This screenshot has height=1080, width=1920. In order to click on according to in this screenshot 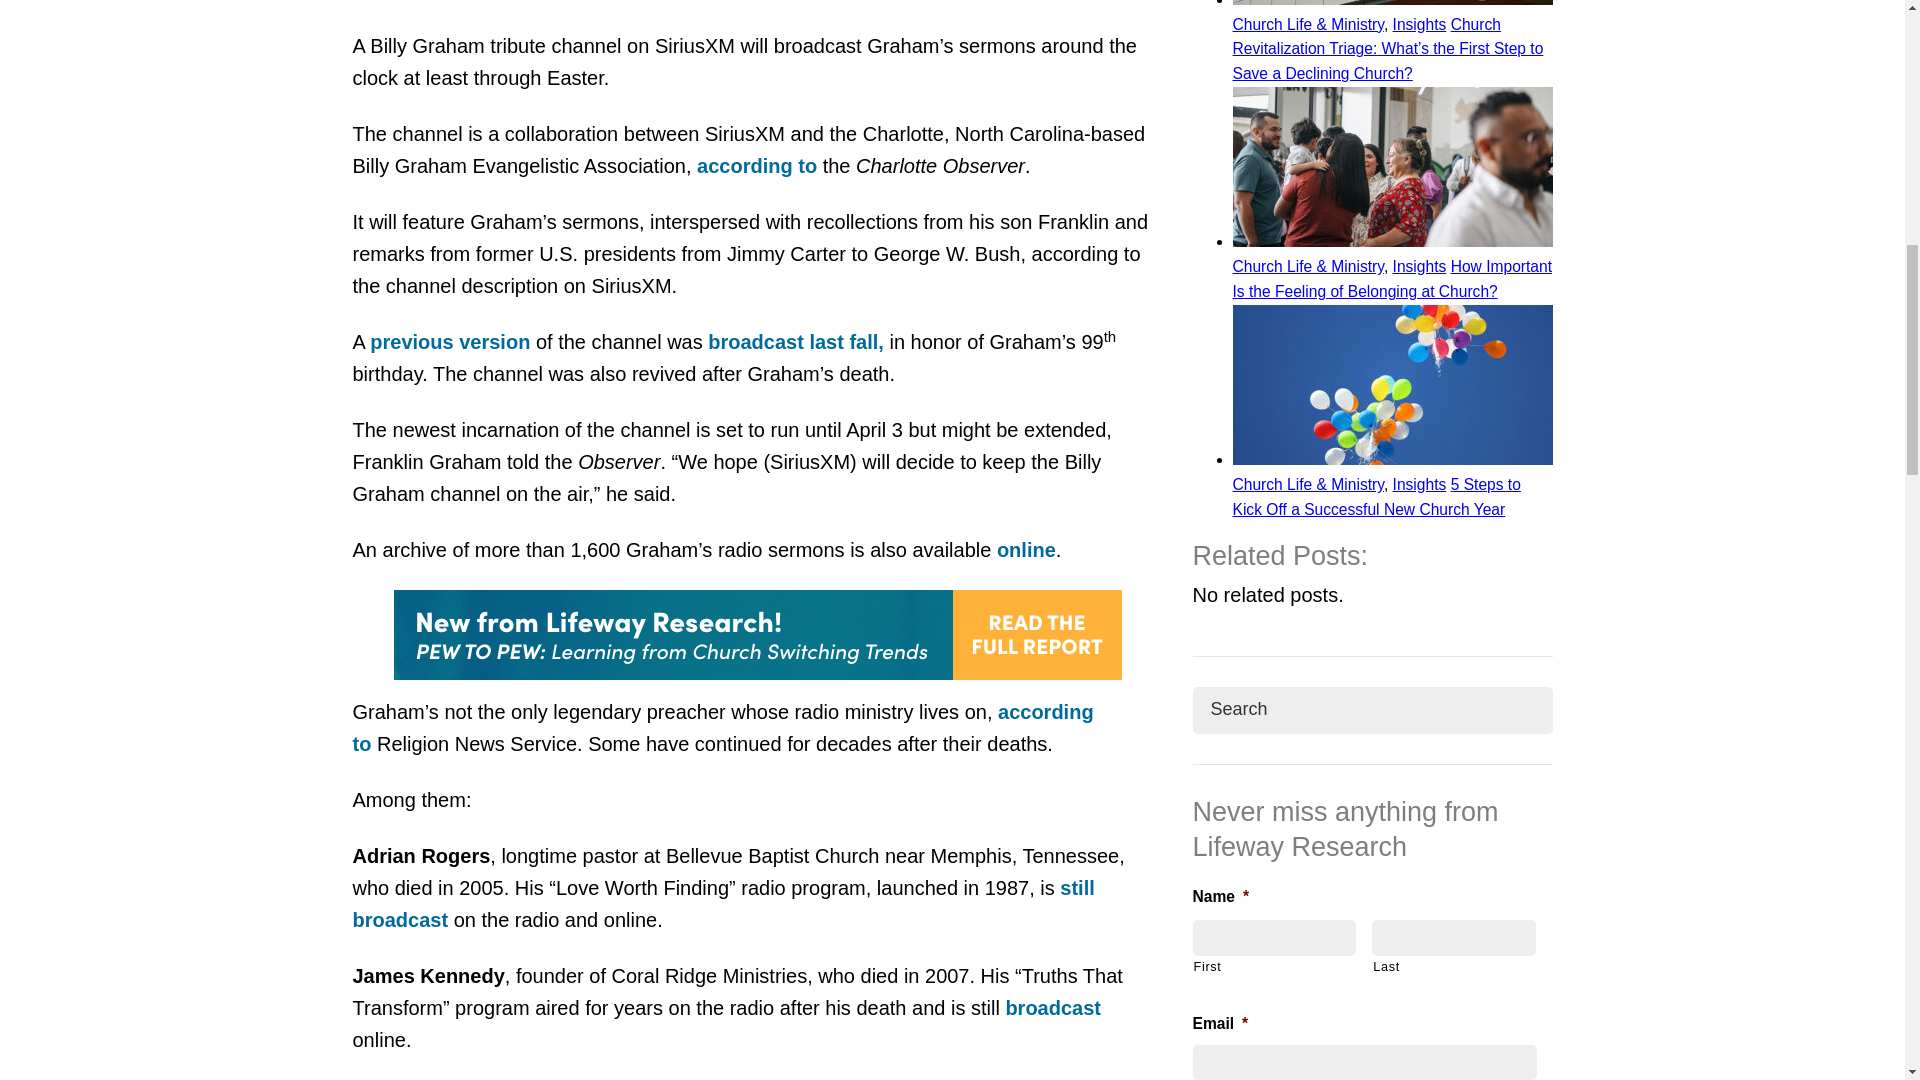, I will do `click(756, 166)`.